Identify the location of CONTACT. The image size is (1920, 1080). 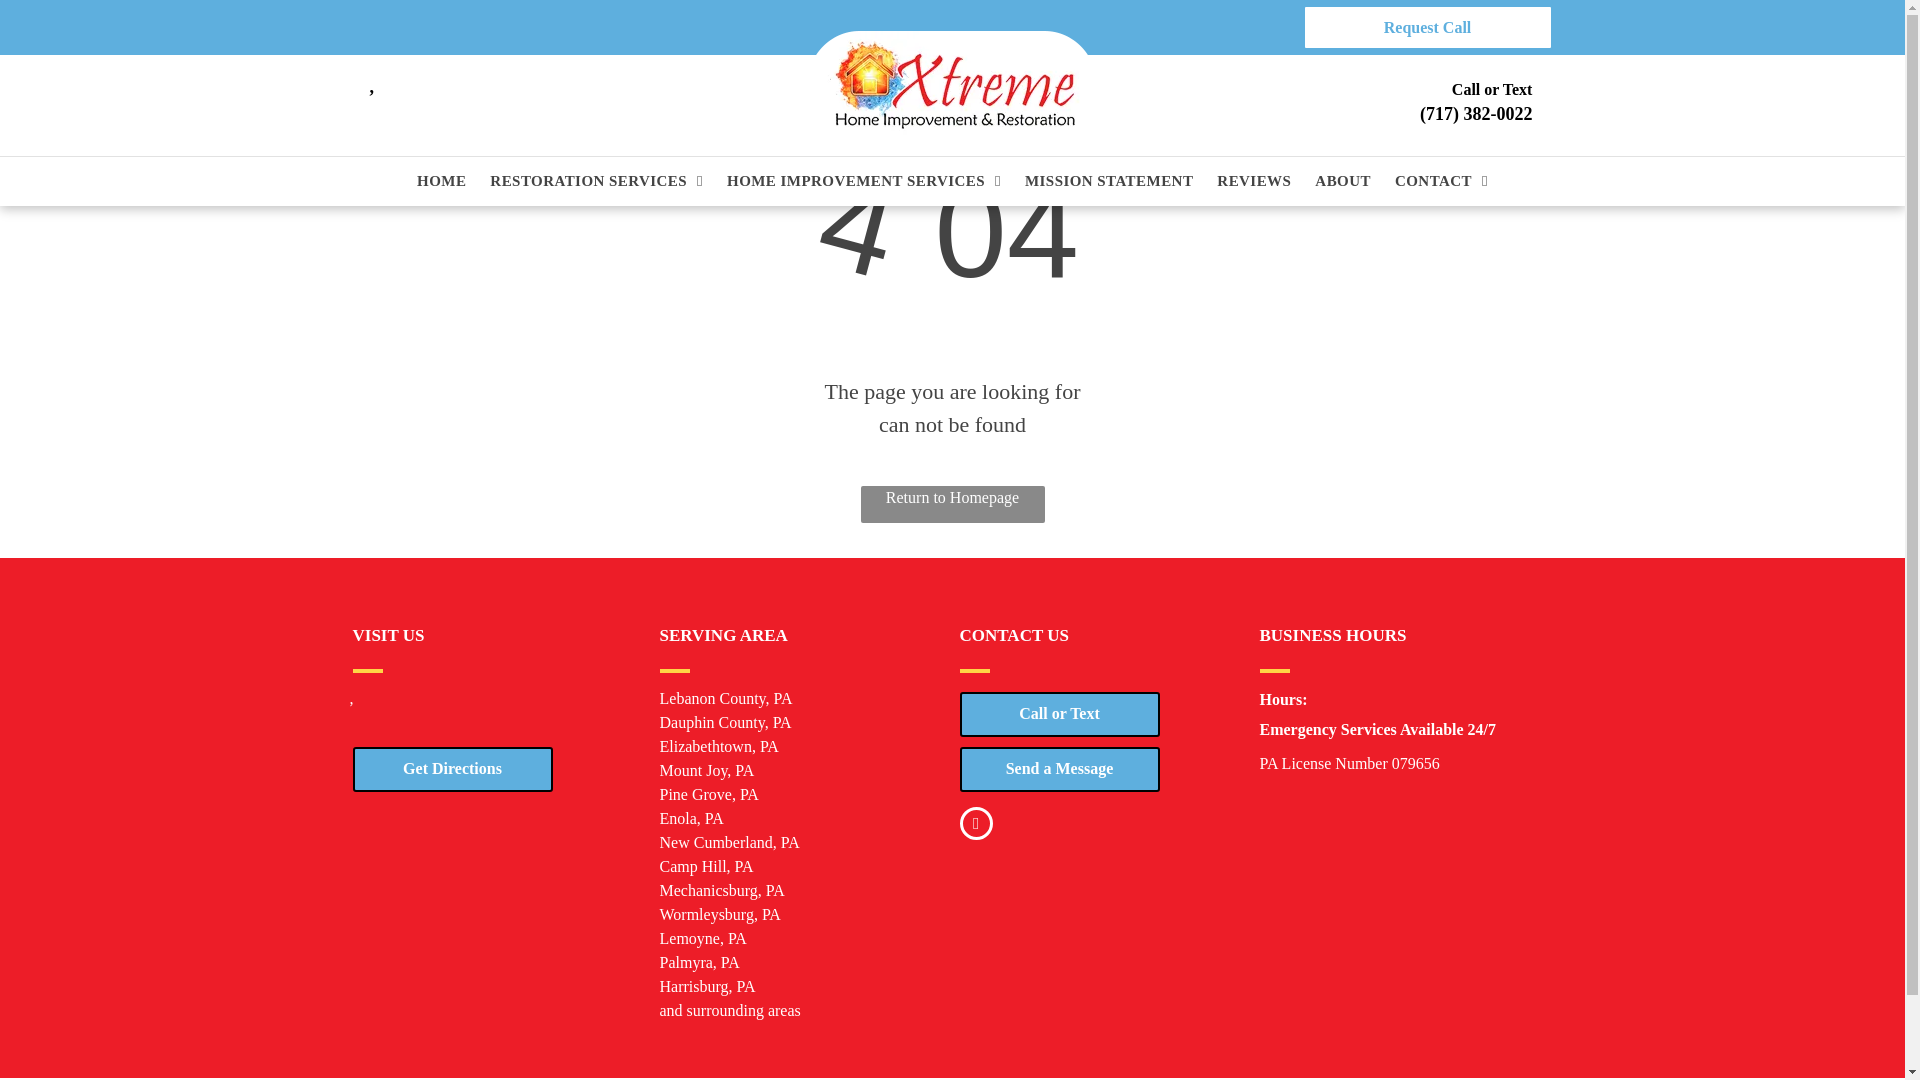
(1442, 181).